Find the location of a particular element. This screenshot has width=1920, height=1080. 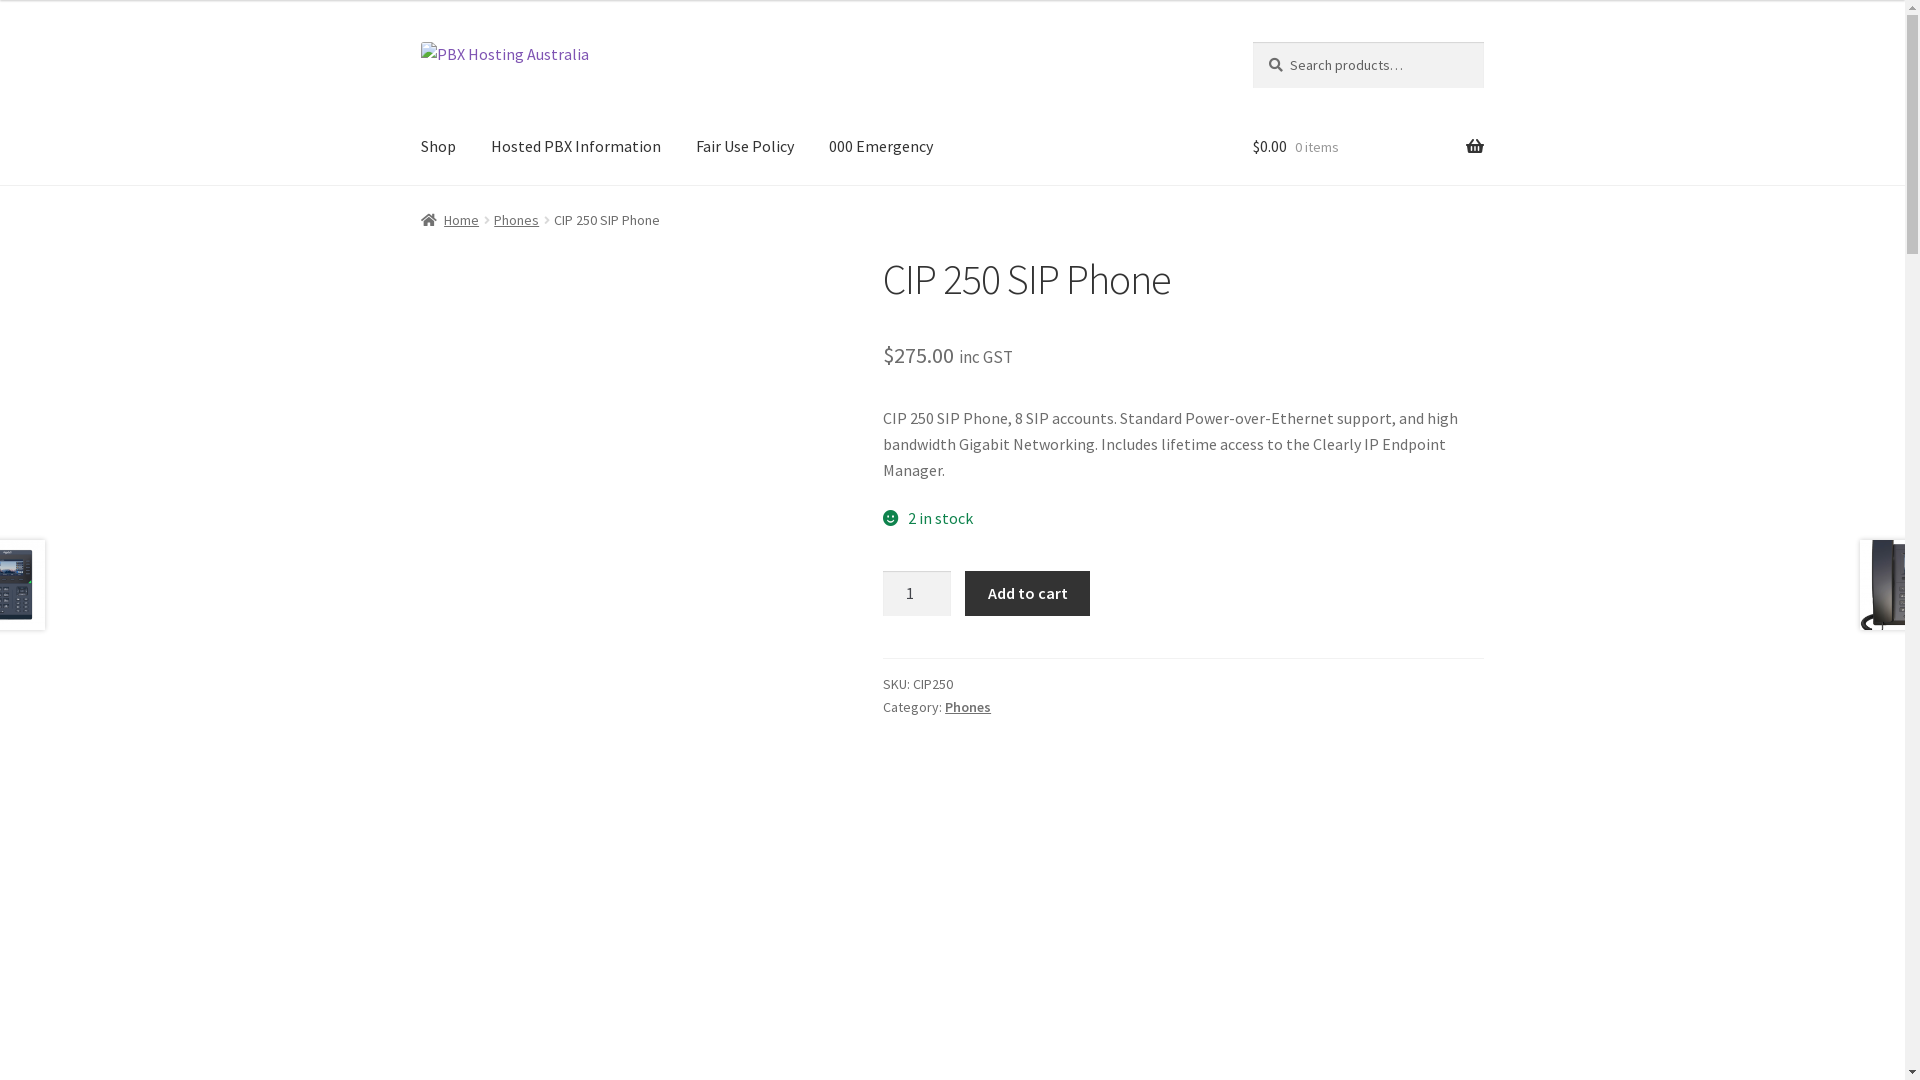

Shop is located at coordinates (438, 147).